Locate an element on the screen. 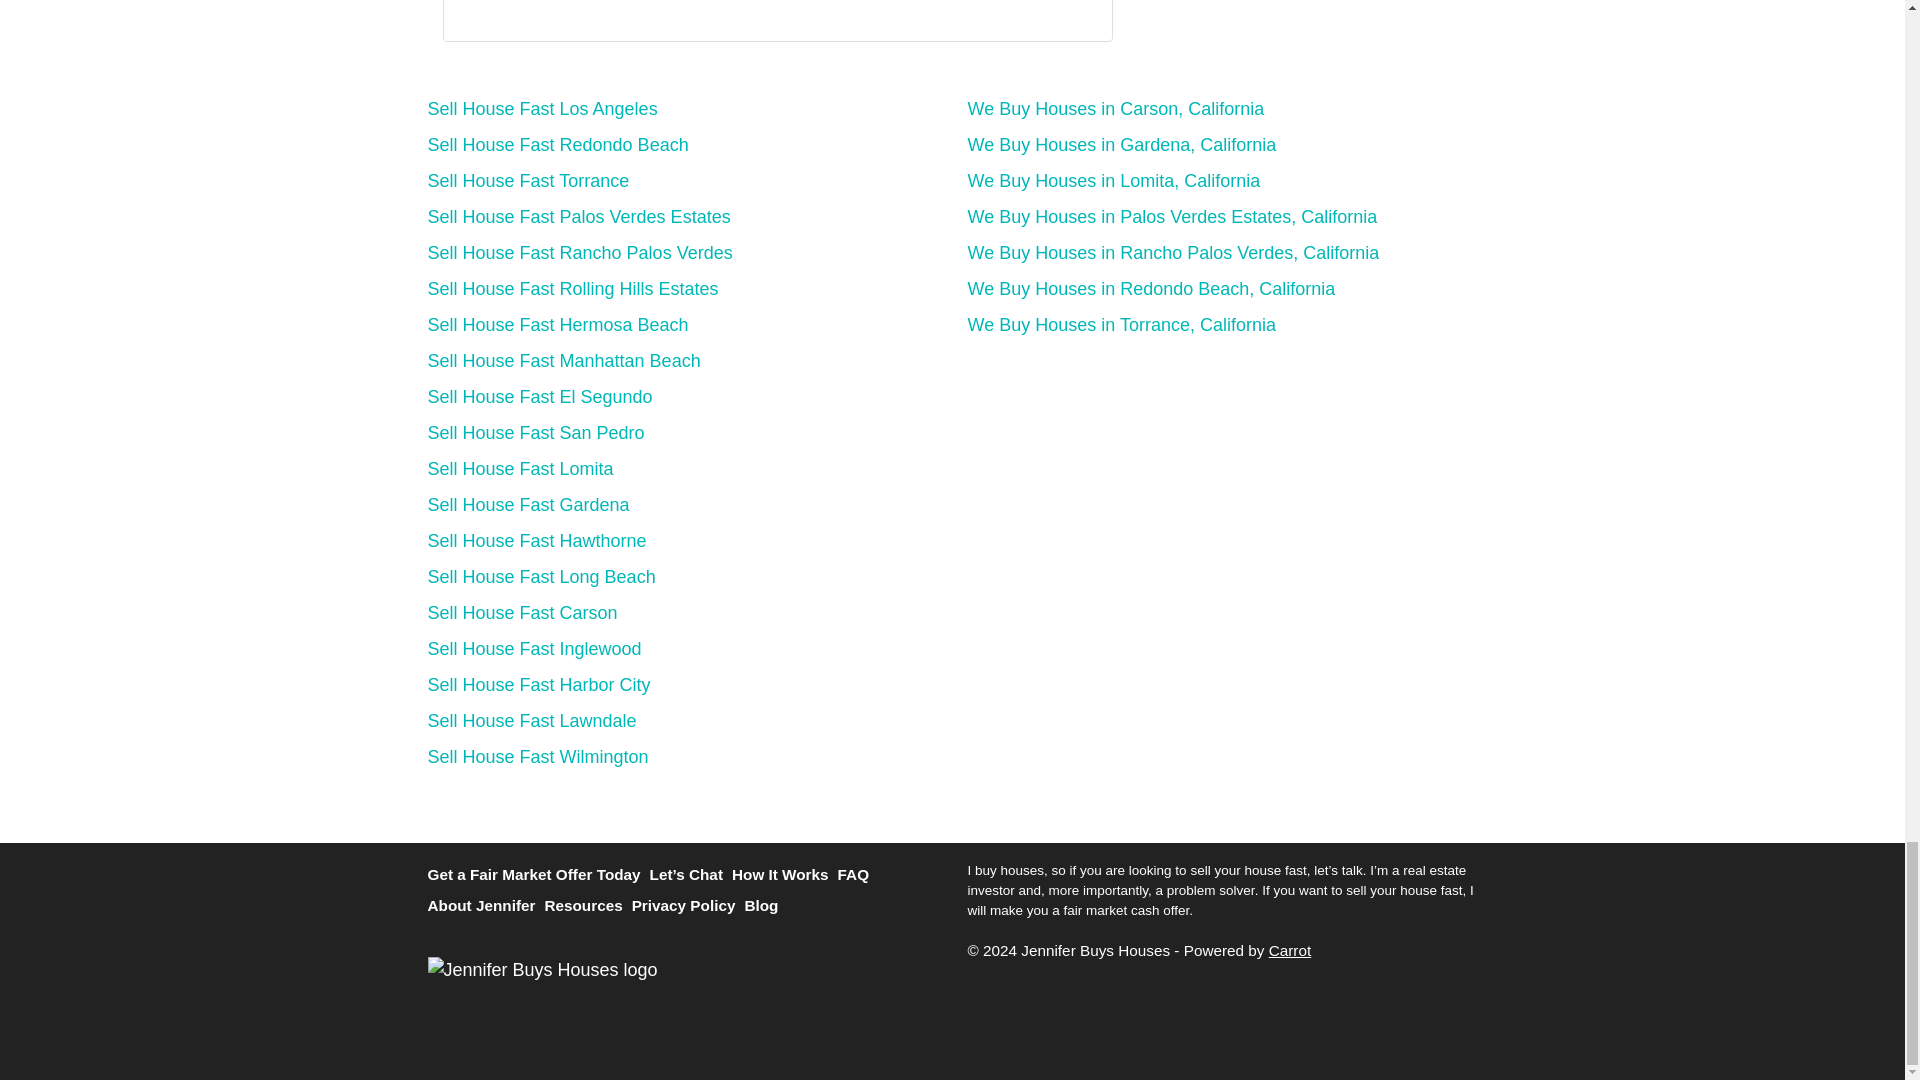 This screenshot has height=1080, width=1920. Zillow is located at coordinates (618, 9).